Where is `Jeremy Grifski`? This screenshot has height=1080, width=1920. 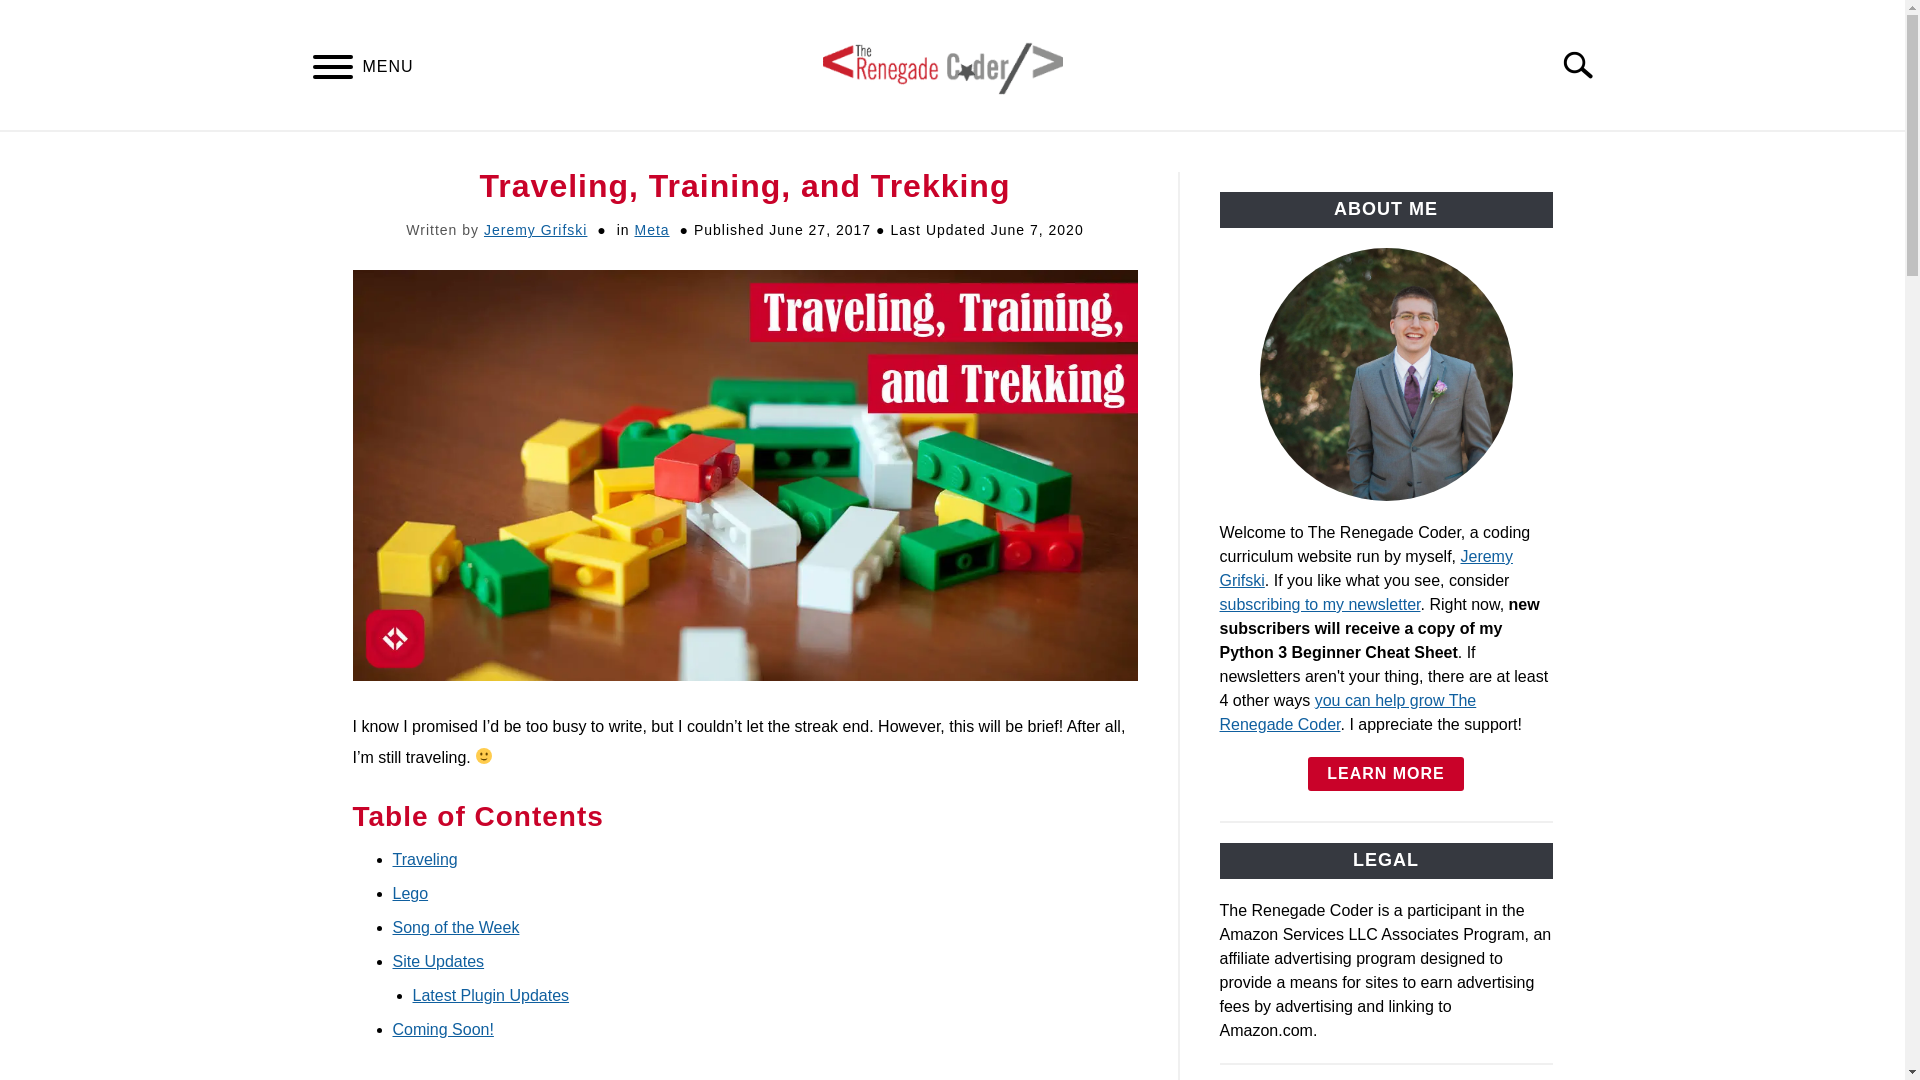 Jeremy Grifski is located at coordinates (535, 230).